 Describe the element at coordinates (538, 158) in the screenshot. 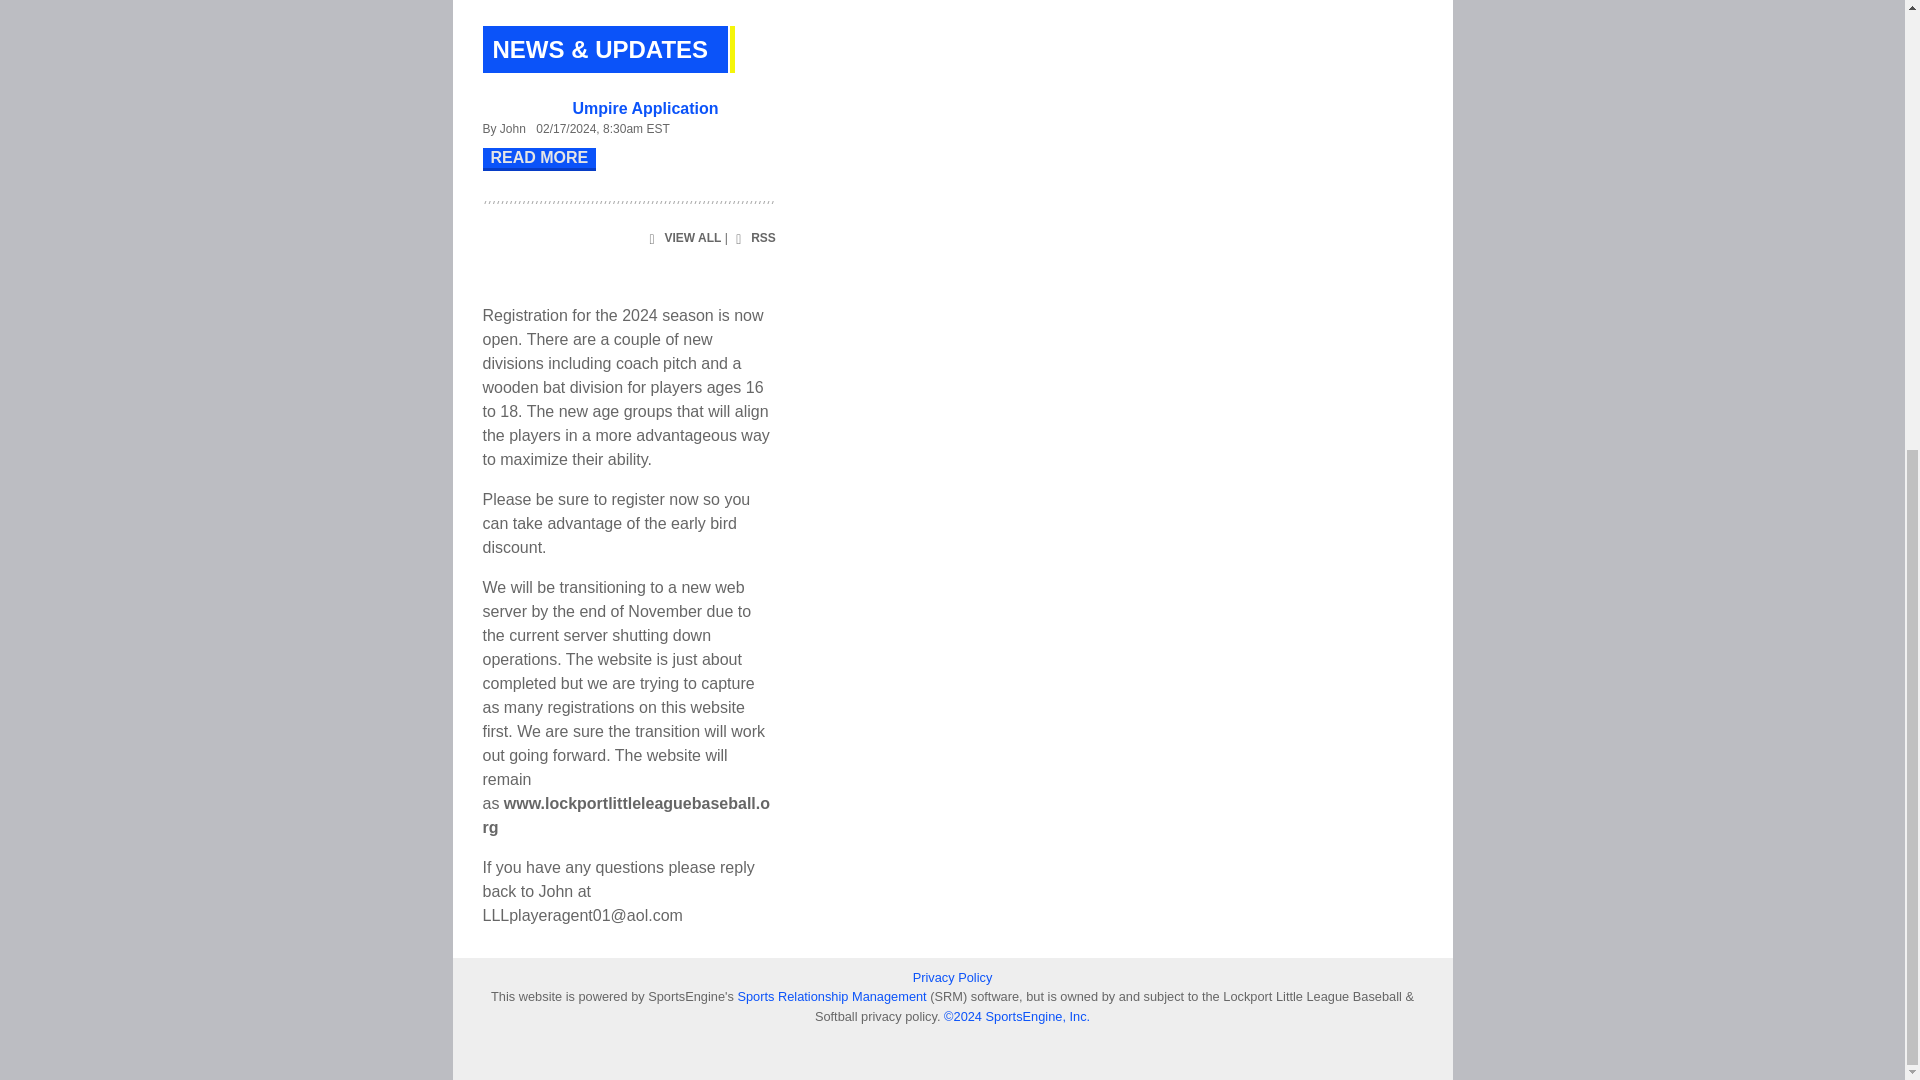

I see `READ MORE` at that location.